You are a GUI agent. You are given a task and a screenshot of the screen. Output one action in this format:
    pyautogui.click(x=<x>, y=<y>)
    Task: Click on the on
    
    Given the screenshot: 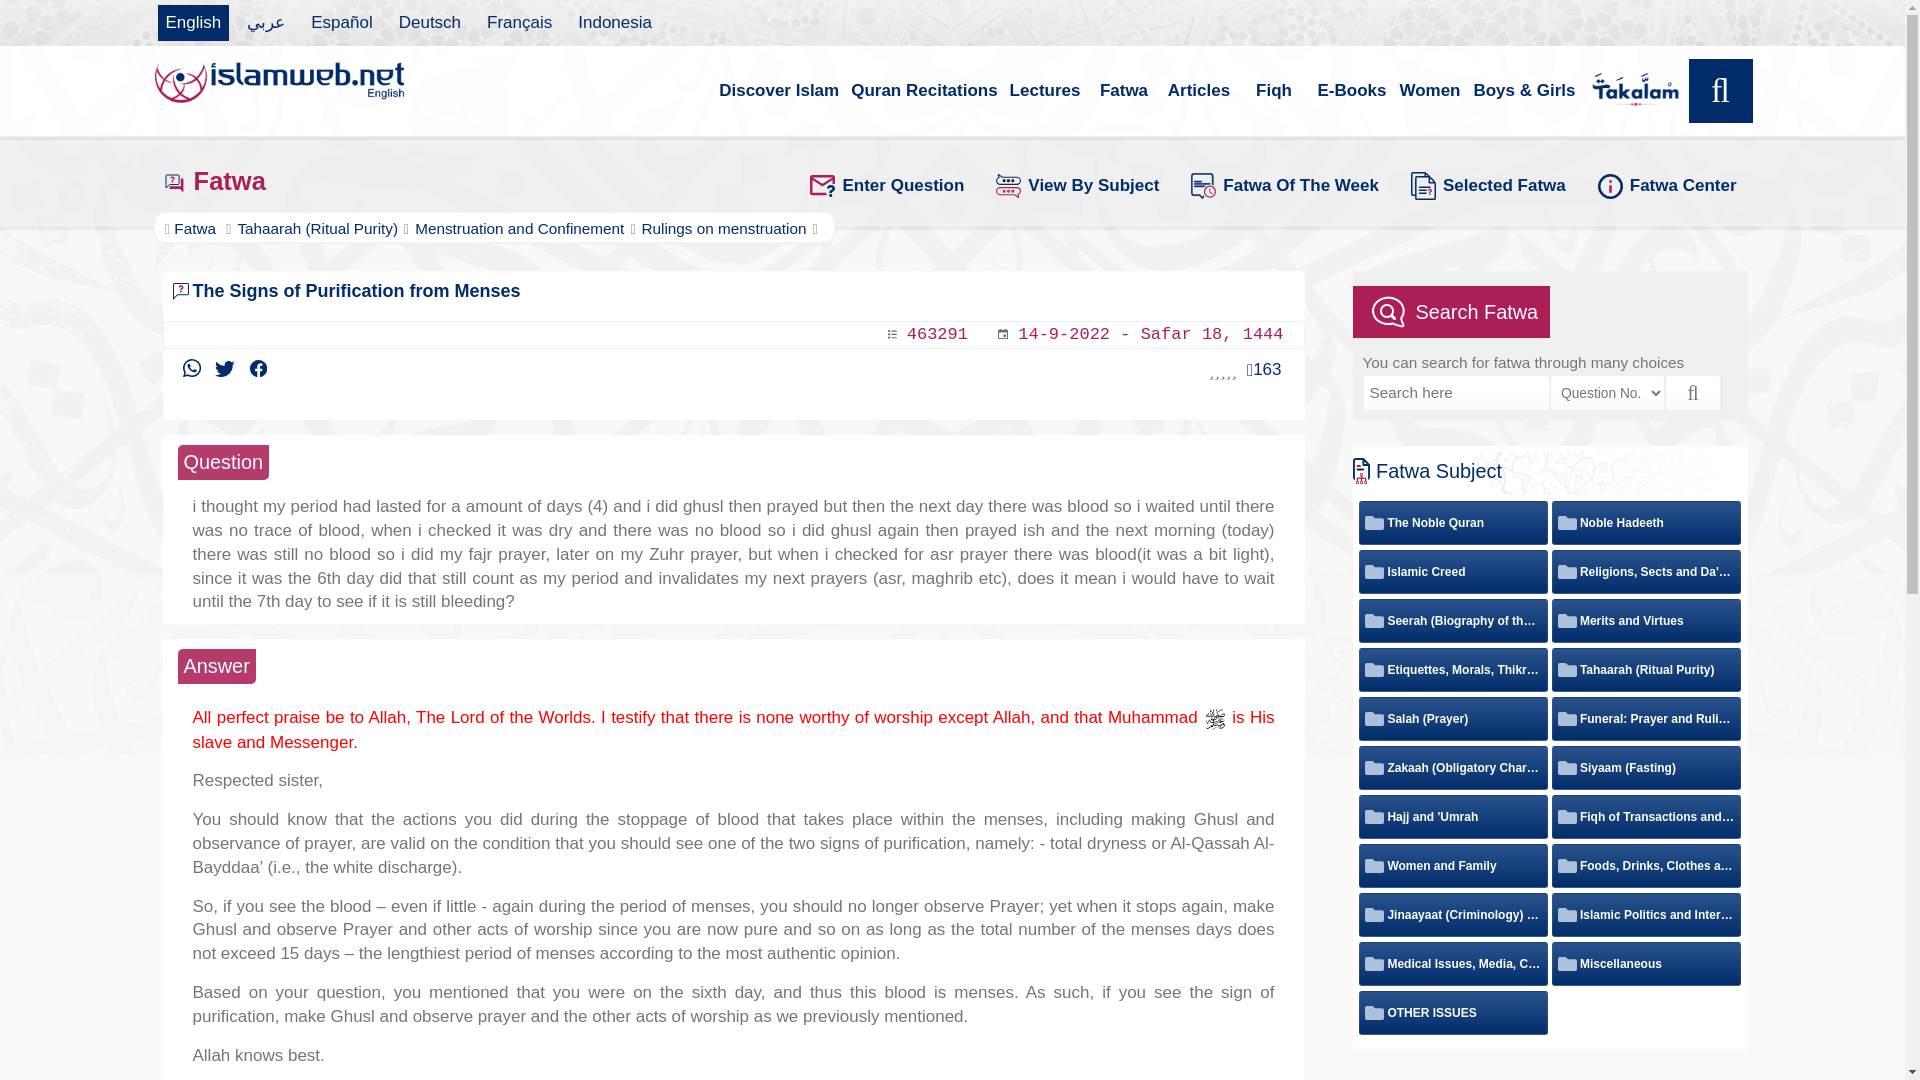 What is the action you would take?
    pyautogui.click(x=1564, y=572)
    